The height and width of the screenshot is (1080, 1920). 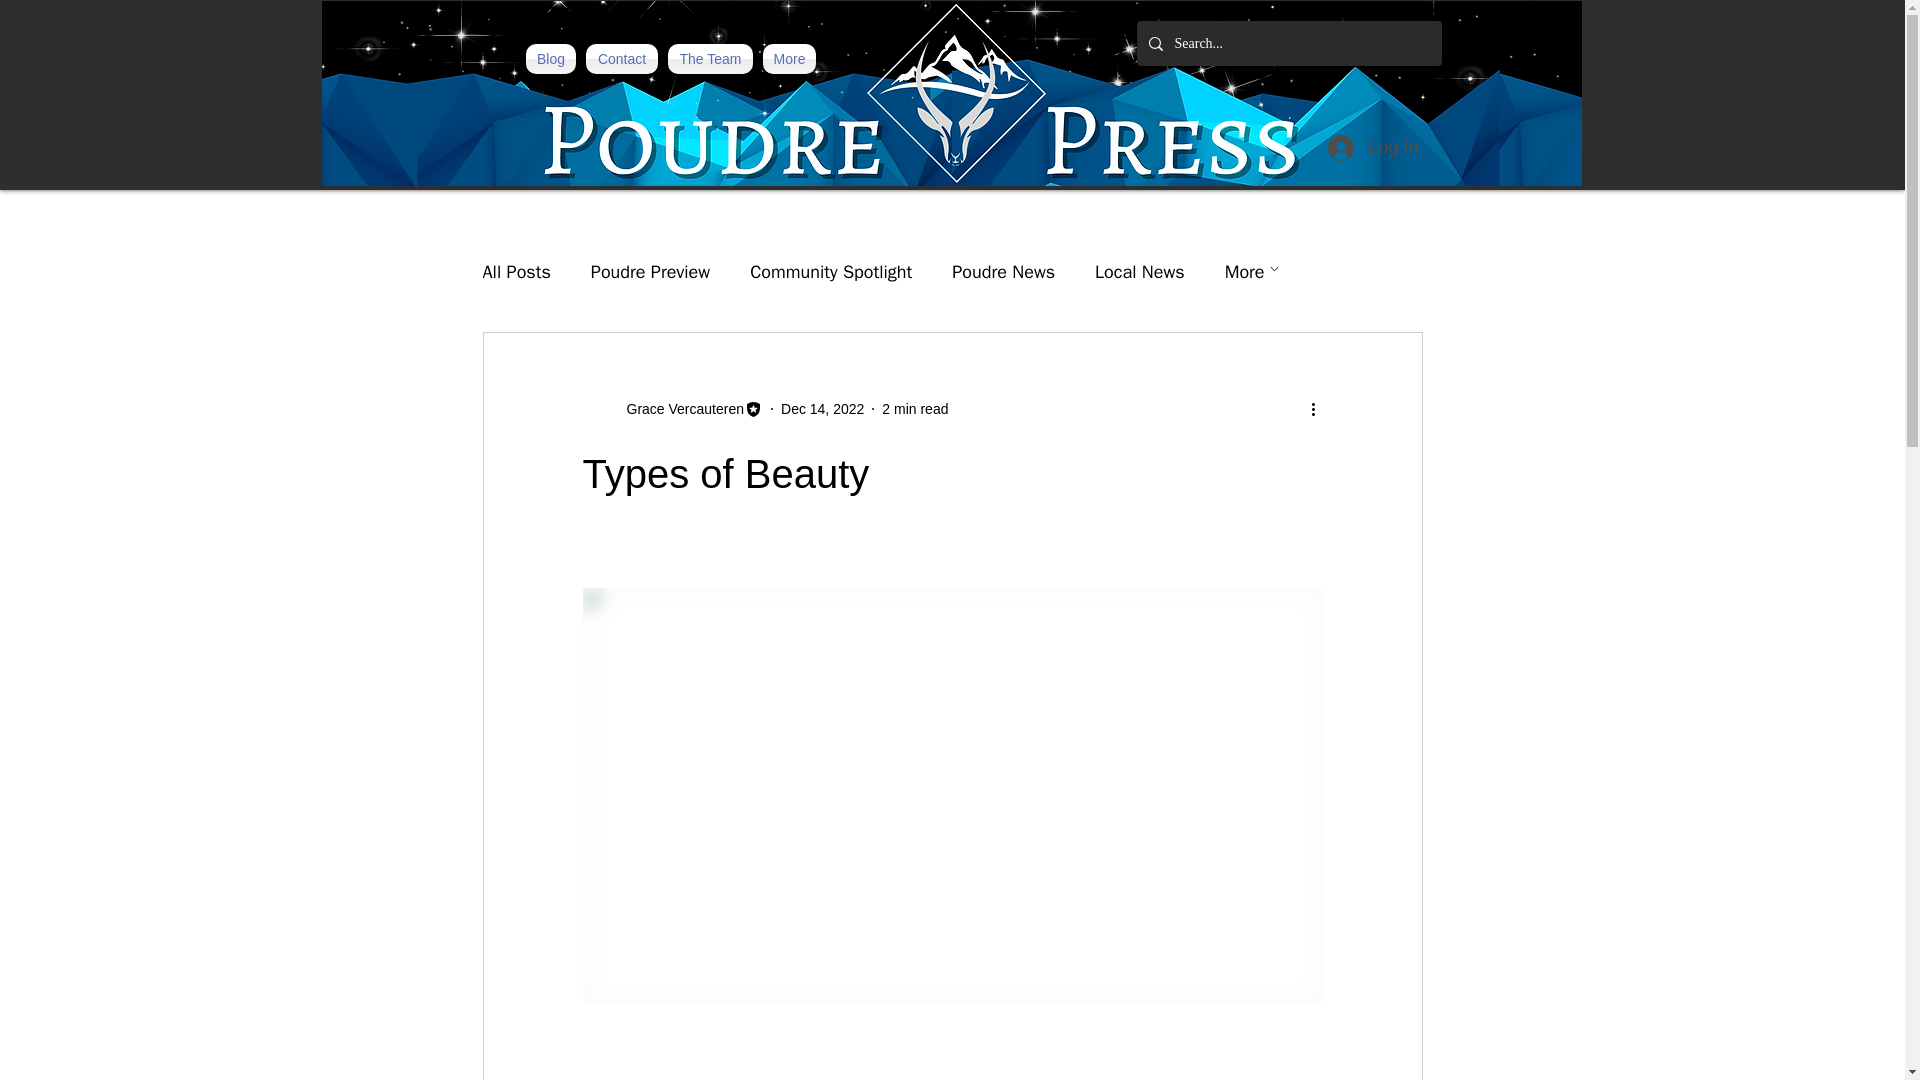 What do you see at coordinates (831, 272) in the screenshot?
I see `Community Spotlight` at bounding box center [831, 272].